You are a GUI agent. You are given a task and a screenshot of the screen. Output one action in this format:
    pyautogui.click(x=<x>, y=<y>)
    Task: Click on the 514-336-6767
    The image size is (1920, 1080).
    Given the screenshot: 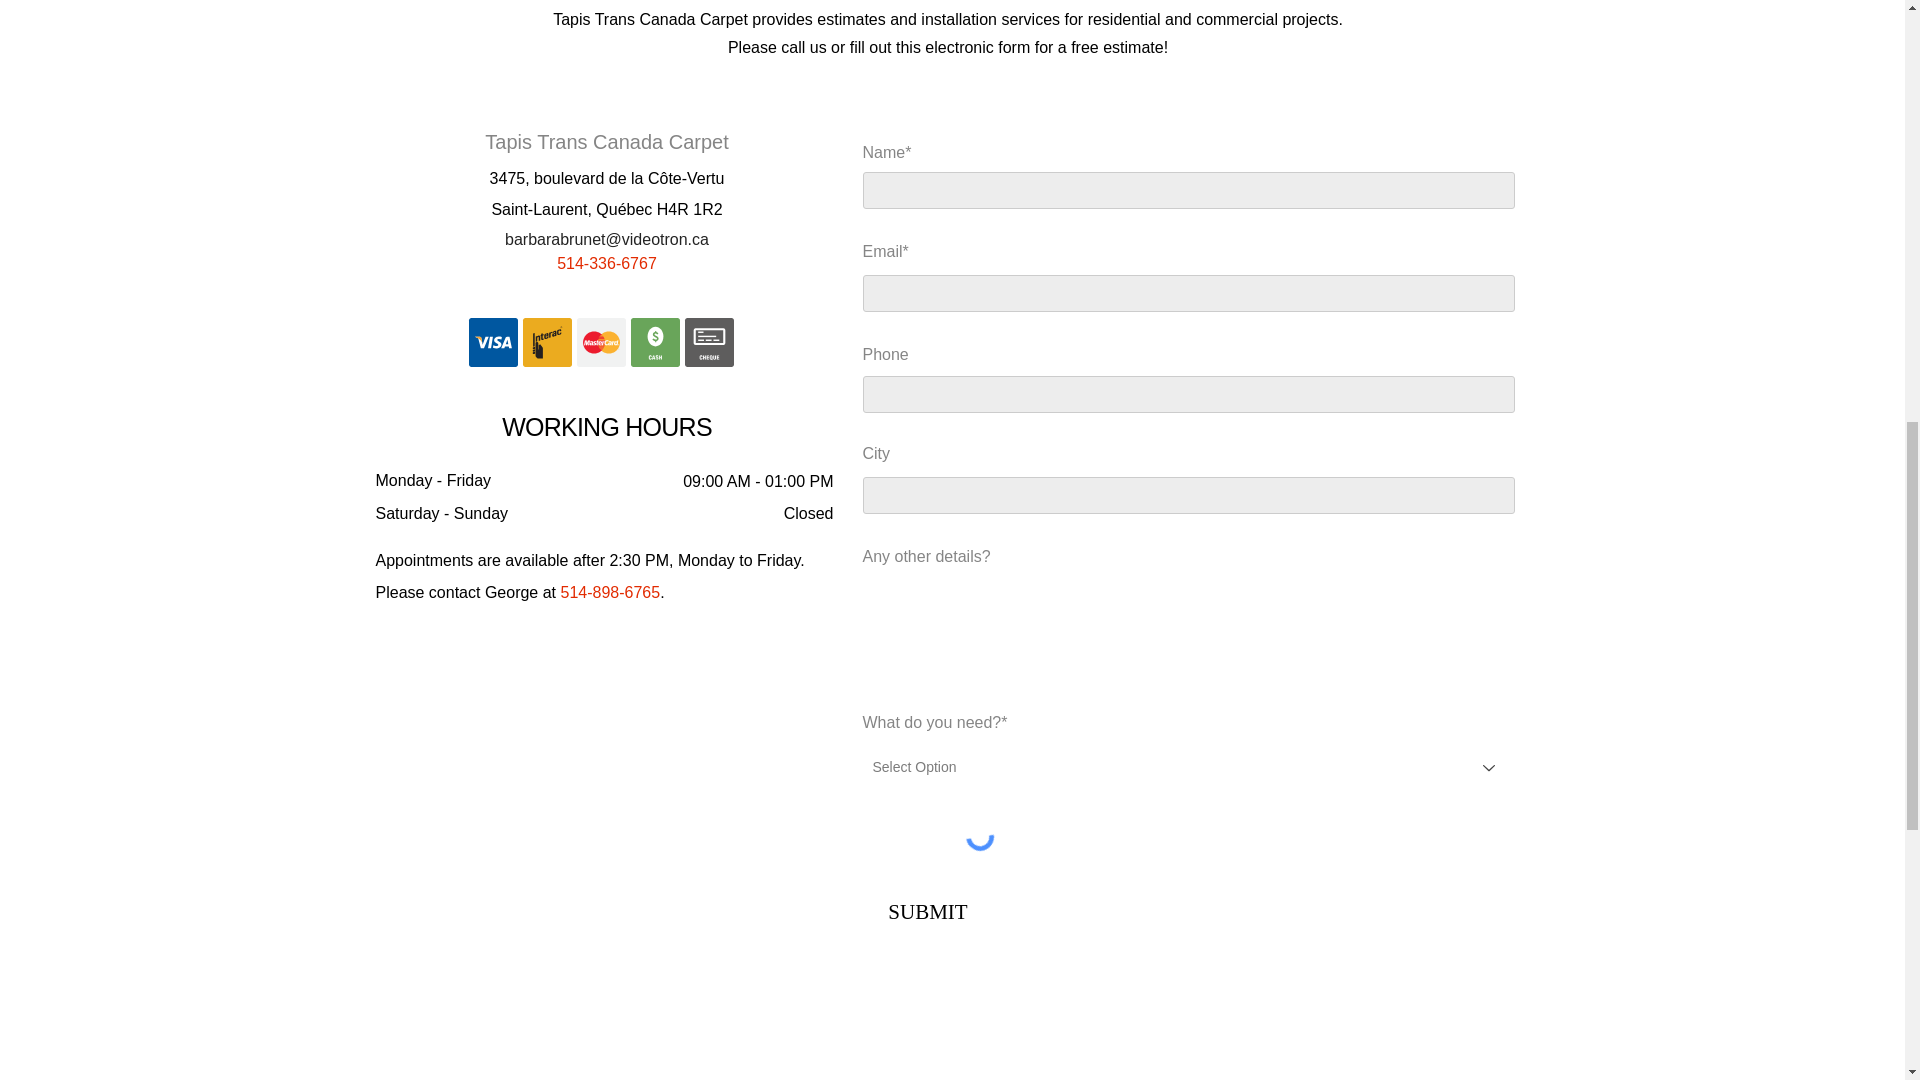 What is the action you would take?
    pyautogui.click(x=606, y=266)
    